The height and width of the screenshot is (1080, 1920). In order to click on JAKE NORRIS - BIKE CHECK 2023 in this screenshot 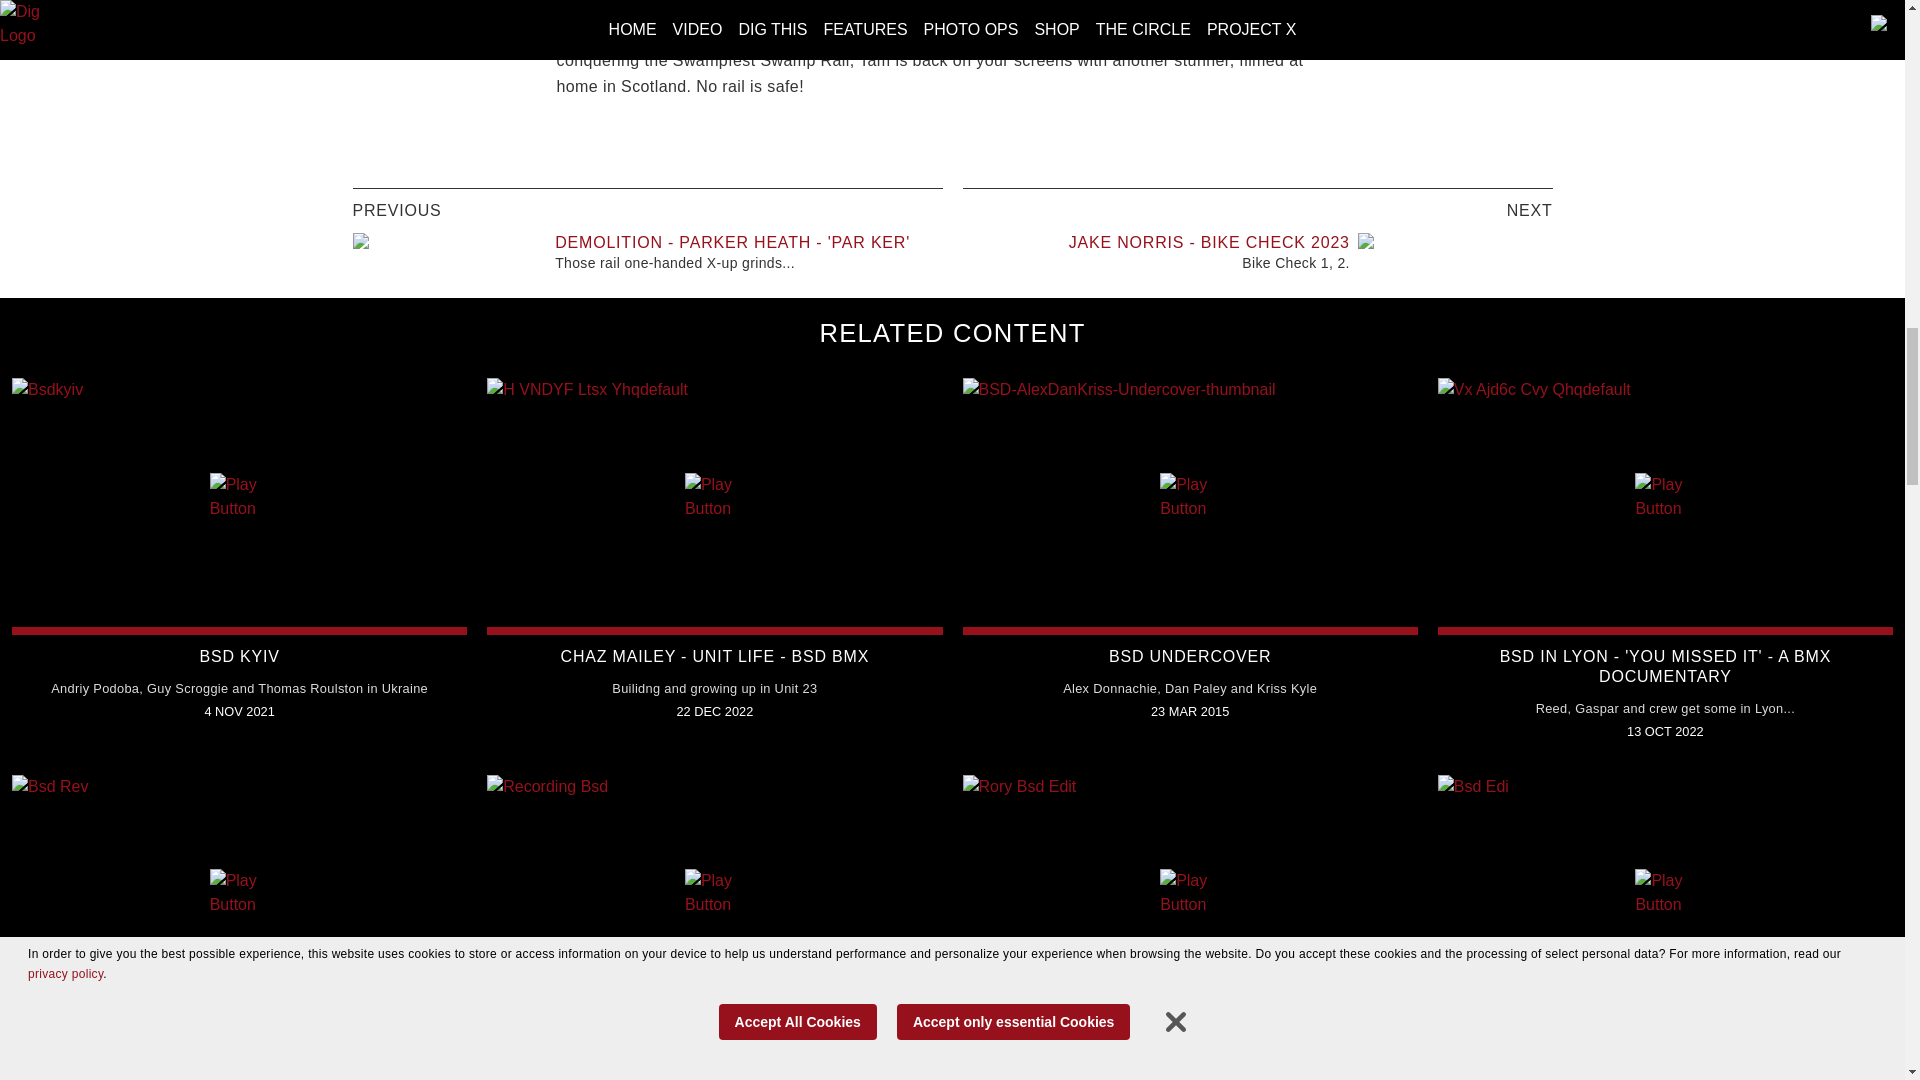, I will do `click(1209, 242)`.